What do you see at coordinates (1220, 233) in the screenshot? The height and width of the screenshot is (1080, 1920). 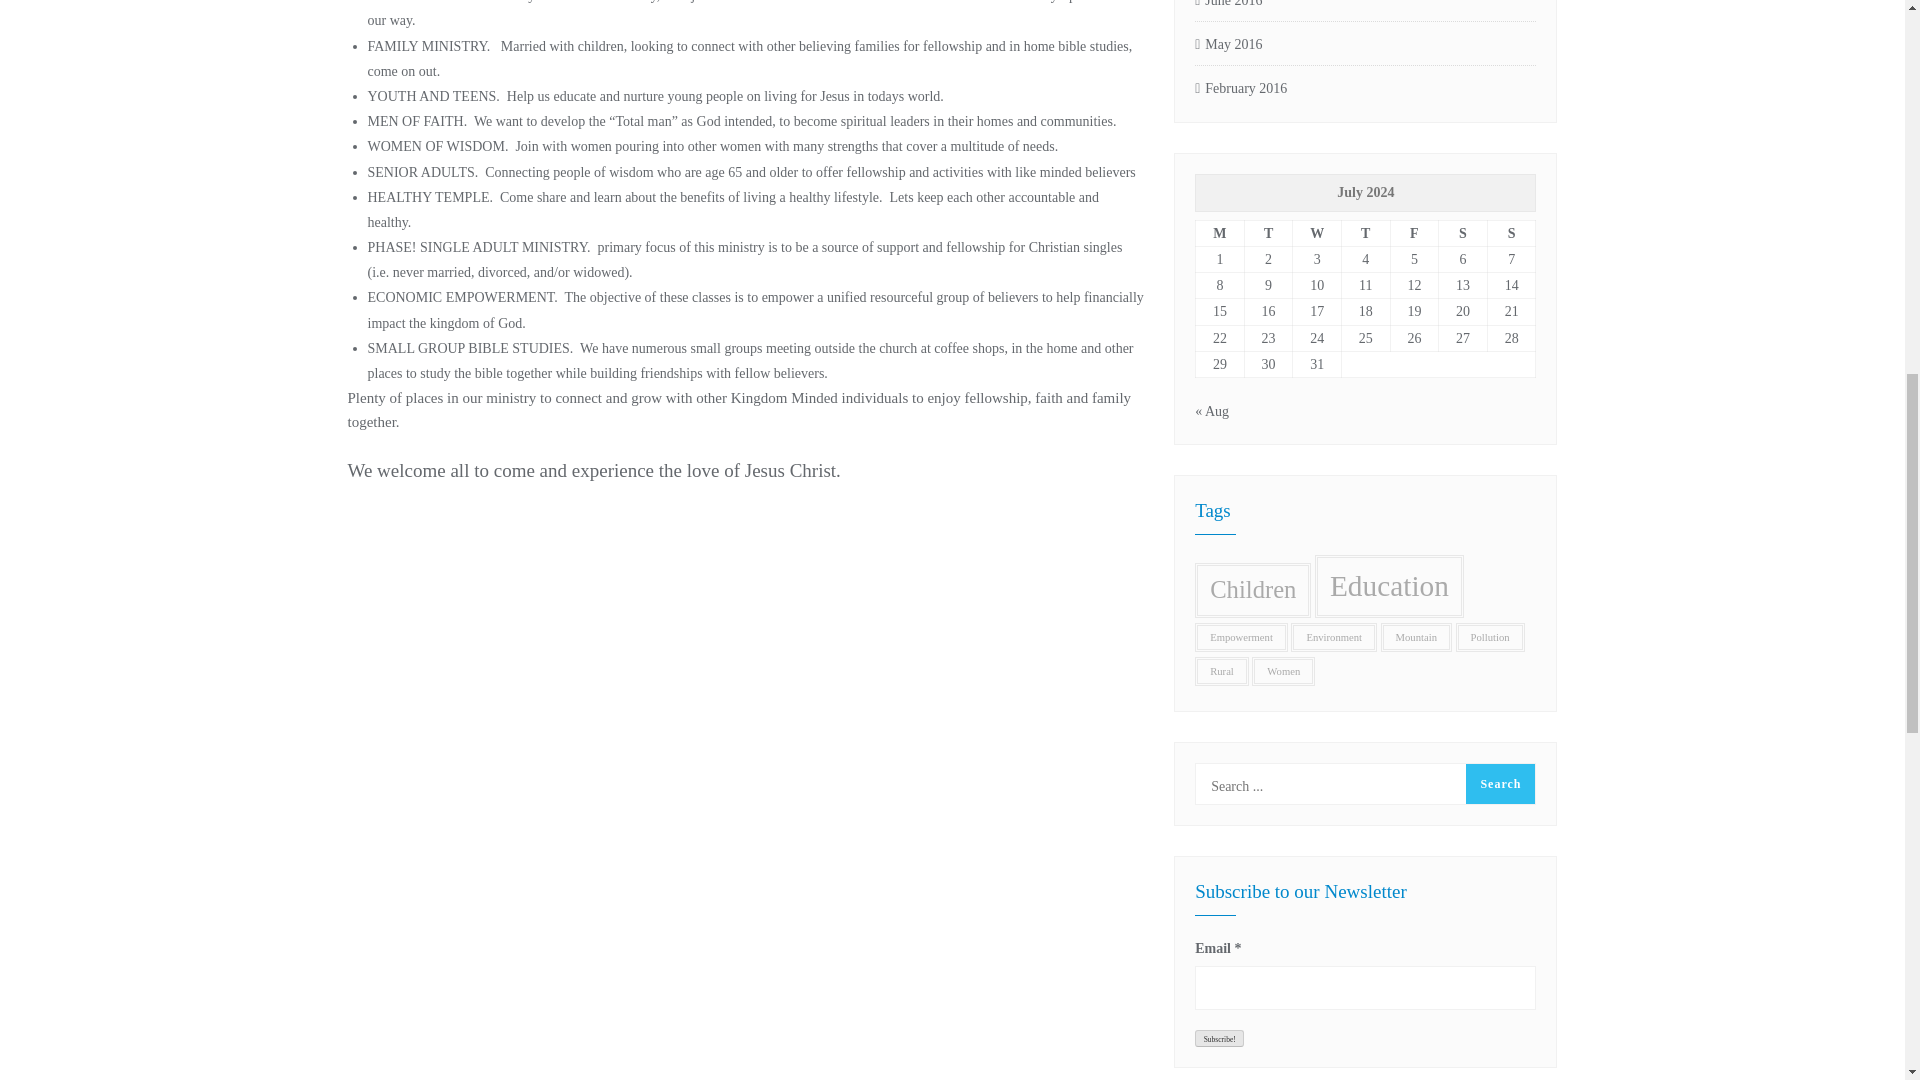 I see `Monday` at bounding box center [1220, 233].